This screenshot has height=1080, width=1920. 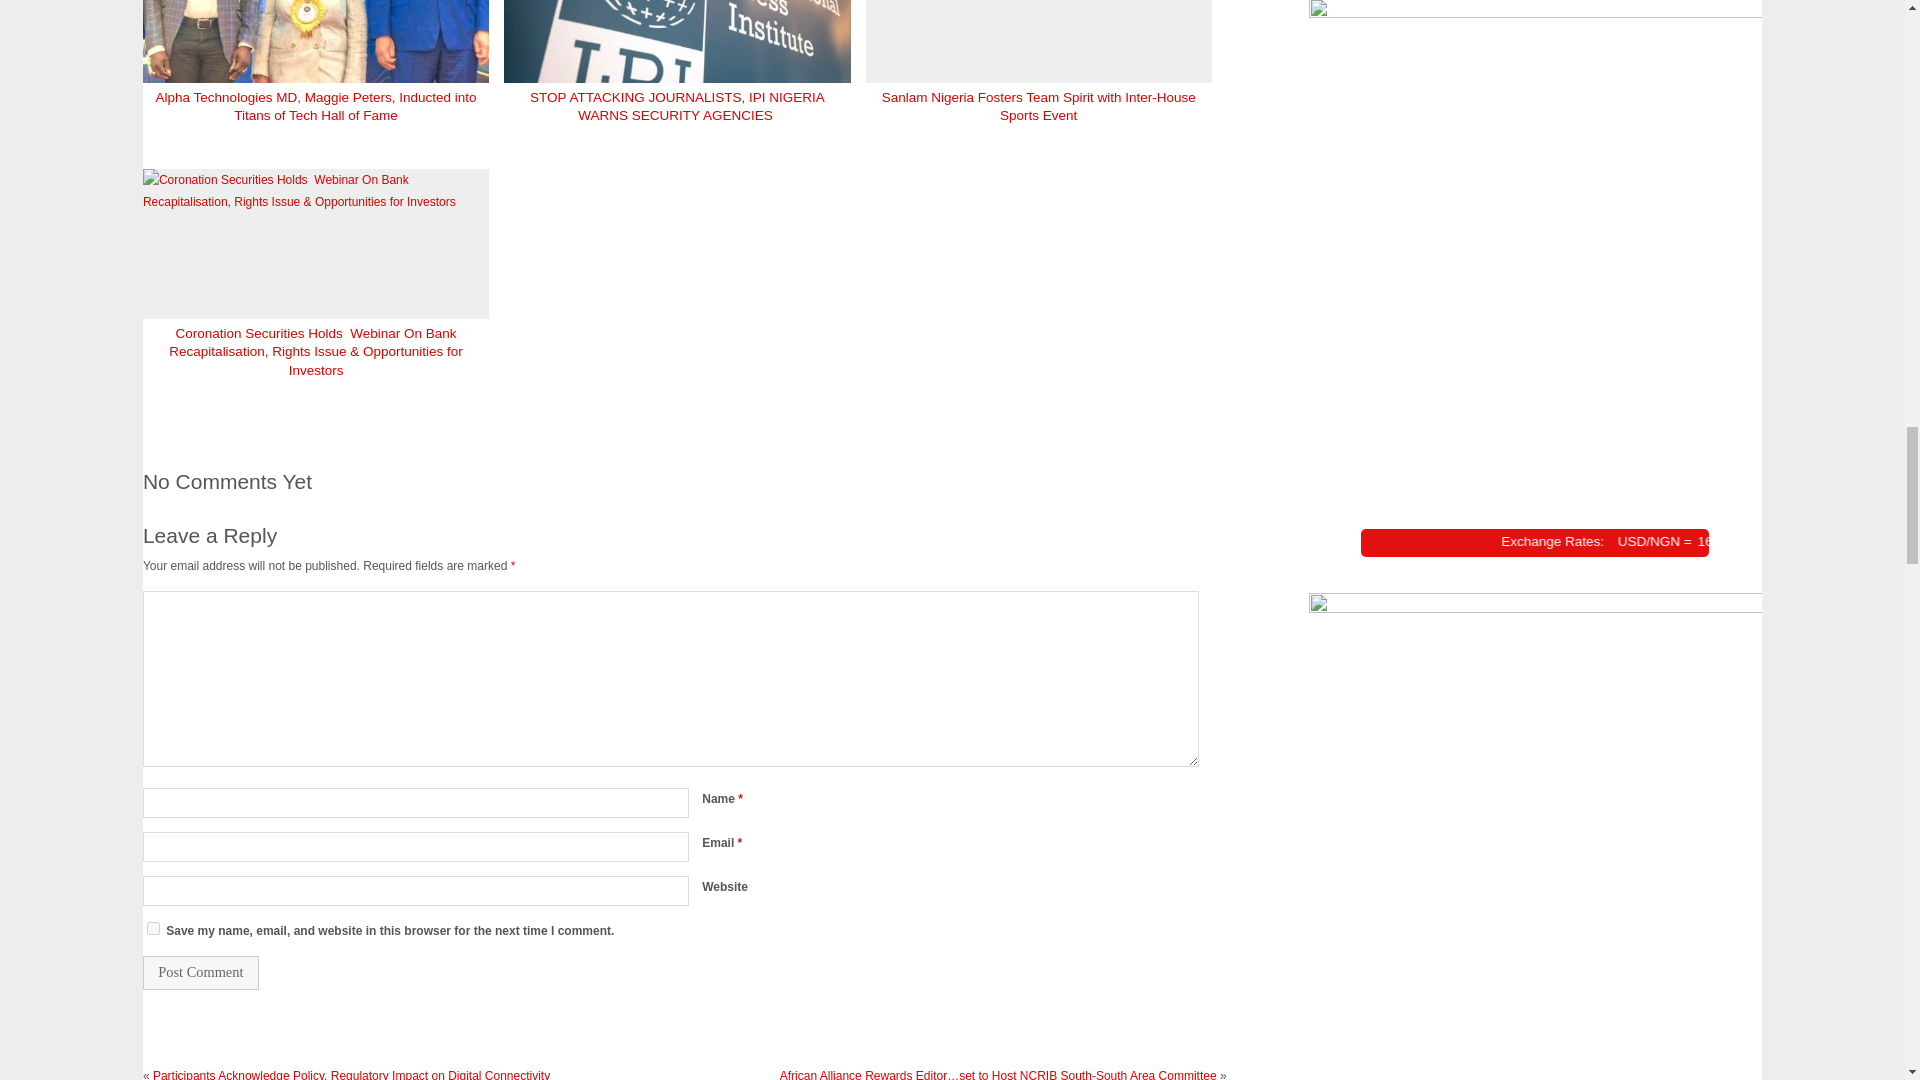 I want to click on Post Comment, so click(x=200, y=972).